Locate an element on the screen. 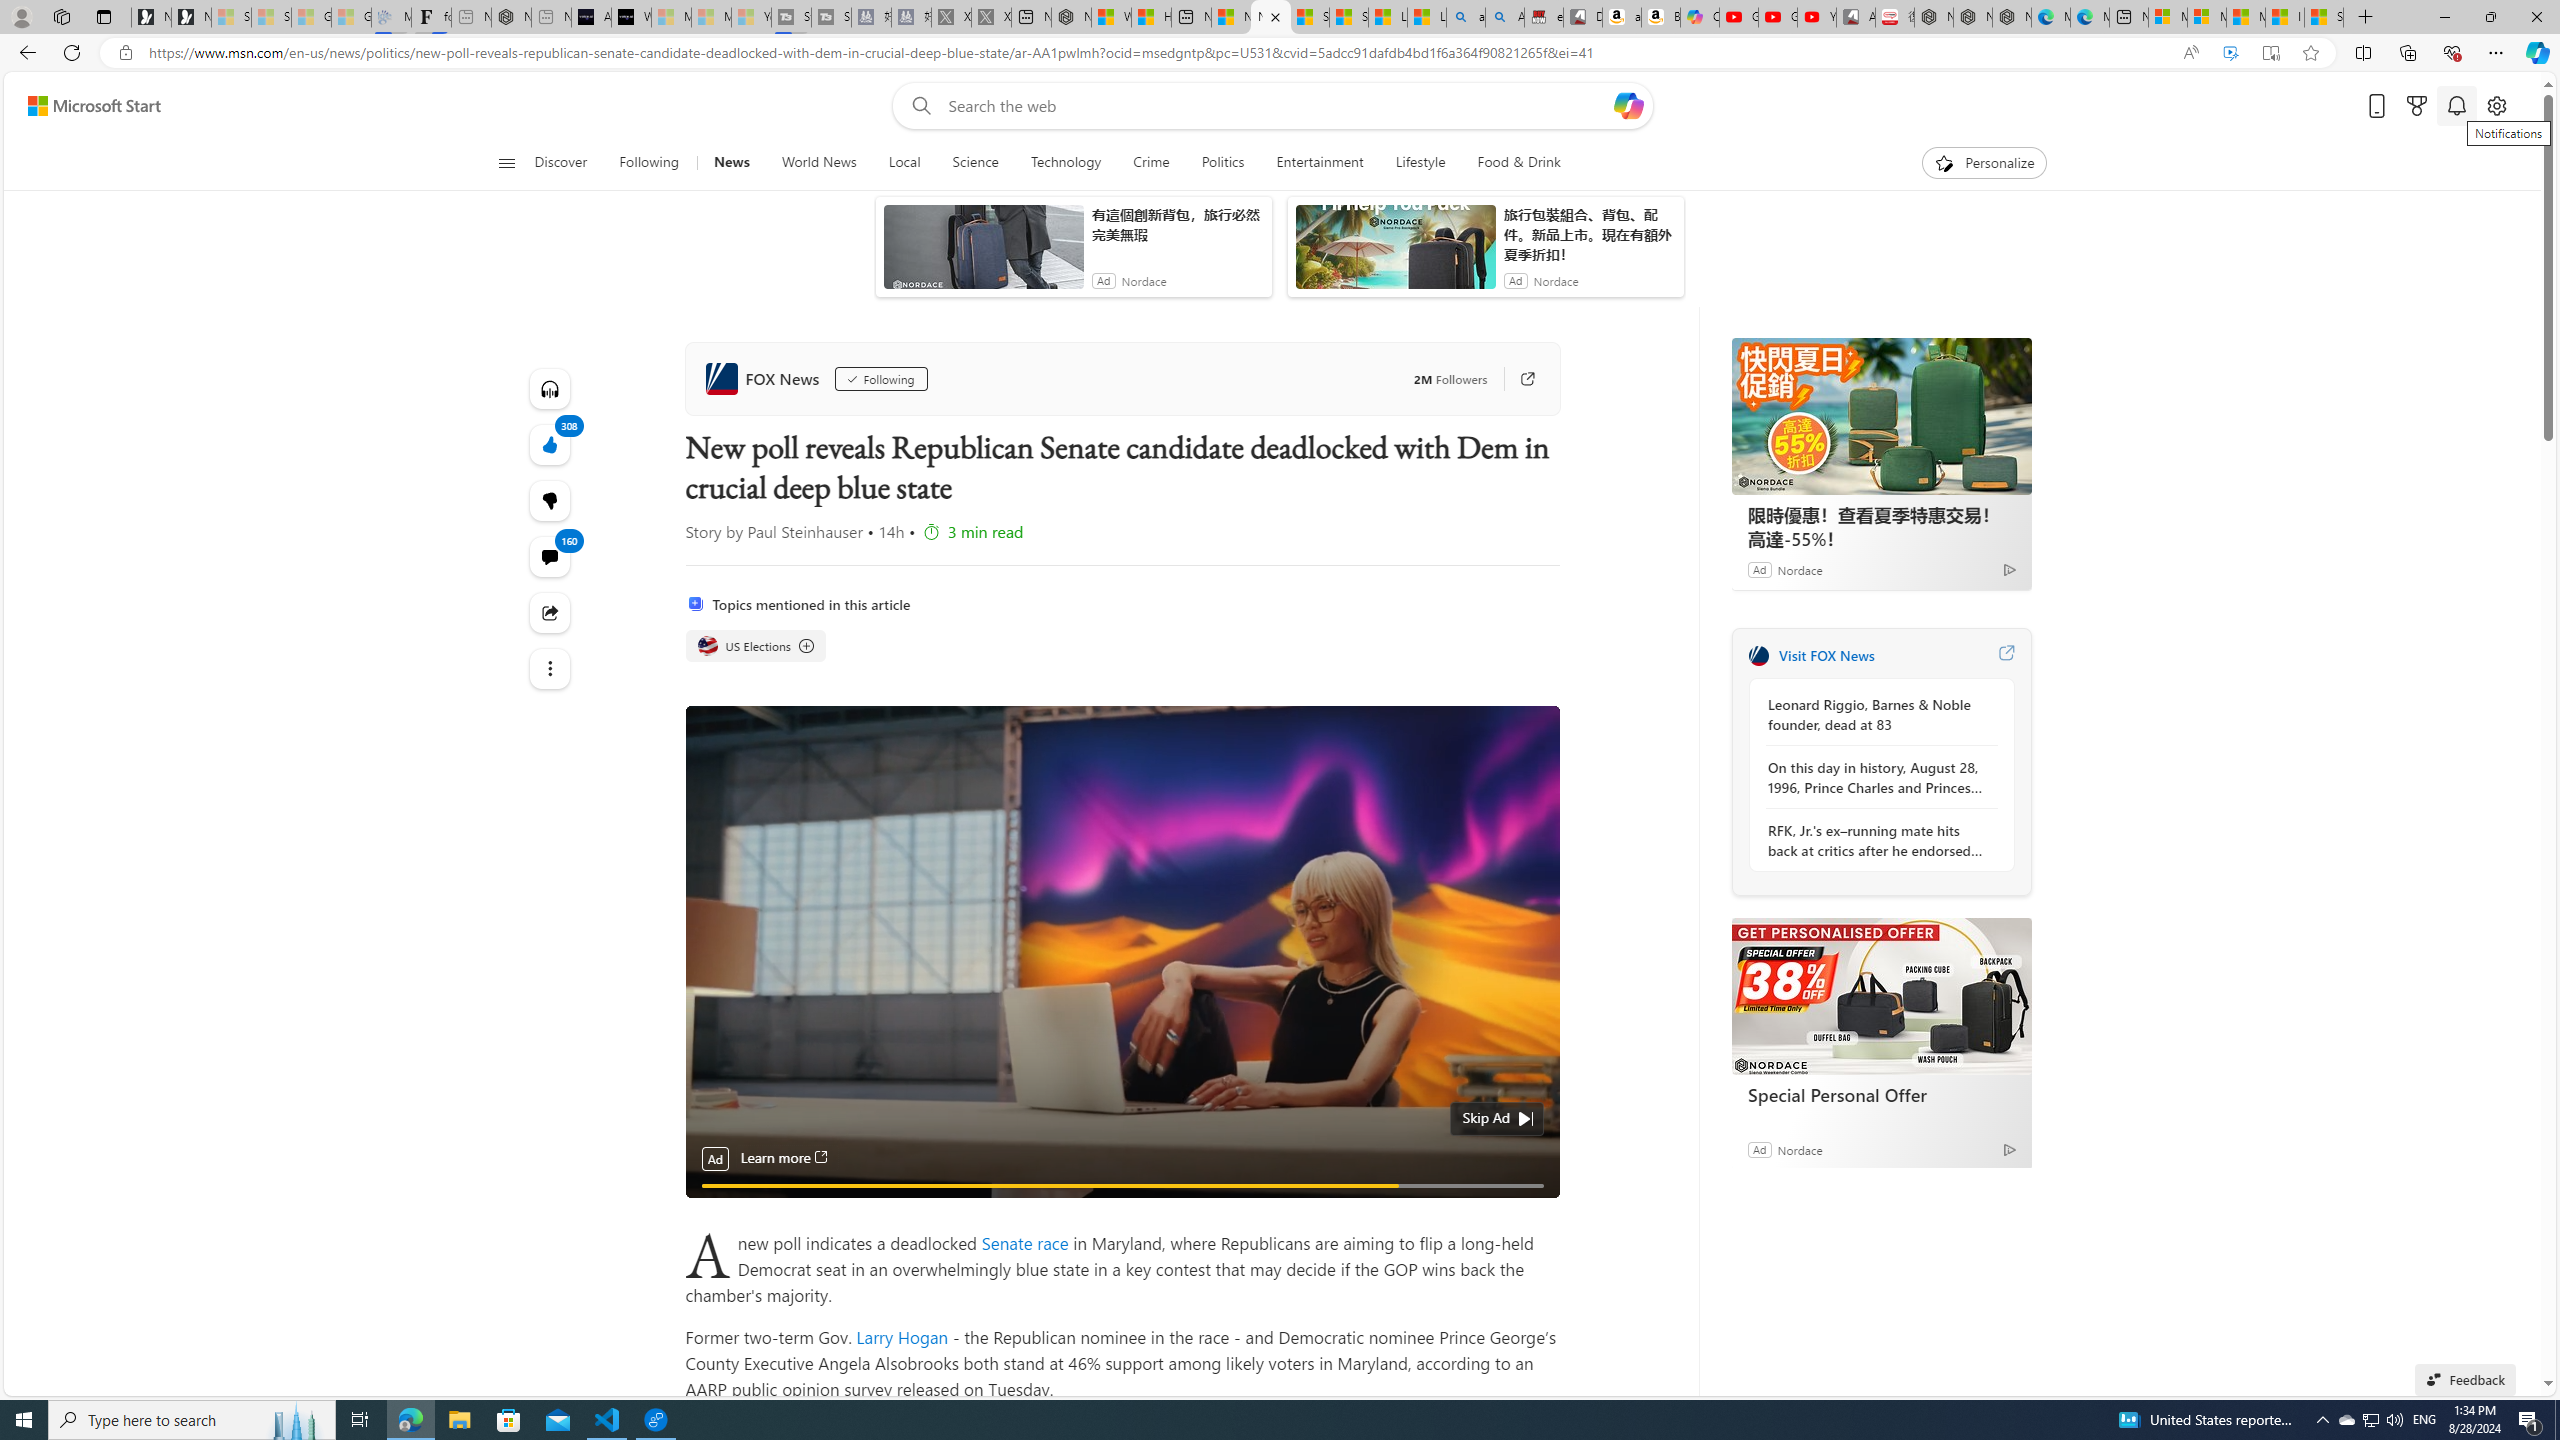 The width and height of the screenshot is (2560, 1440). Lifestyle is located at coordinates (1420, 163).